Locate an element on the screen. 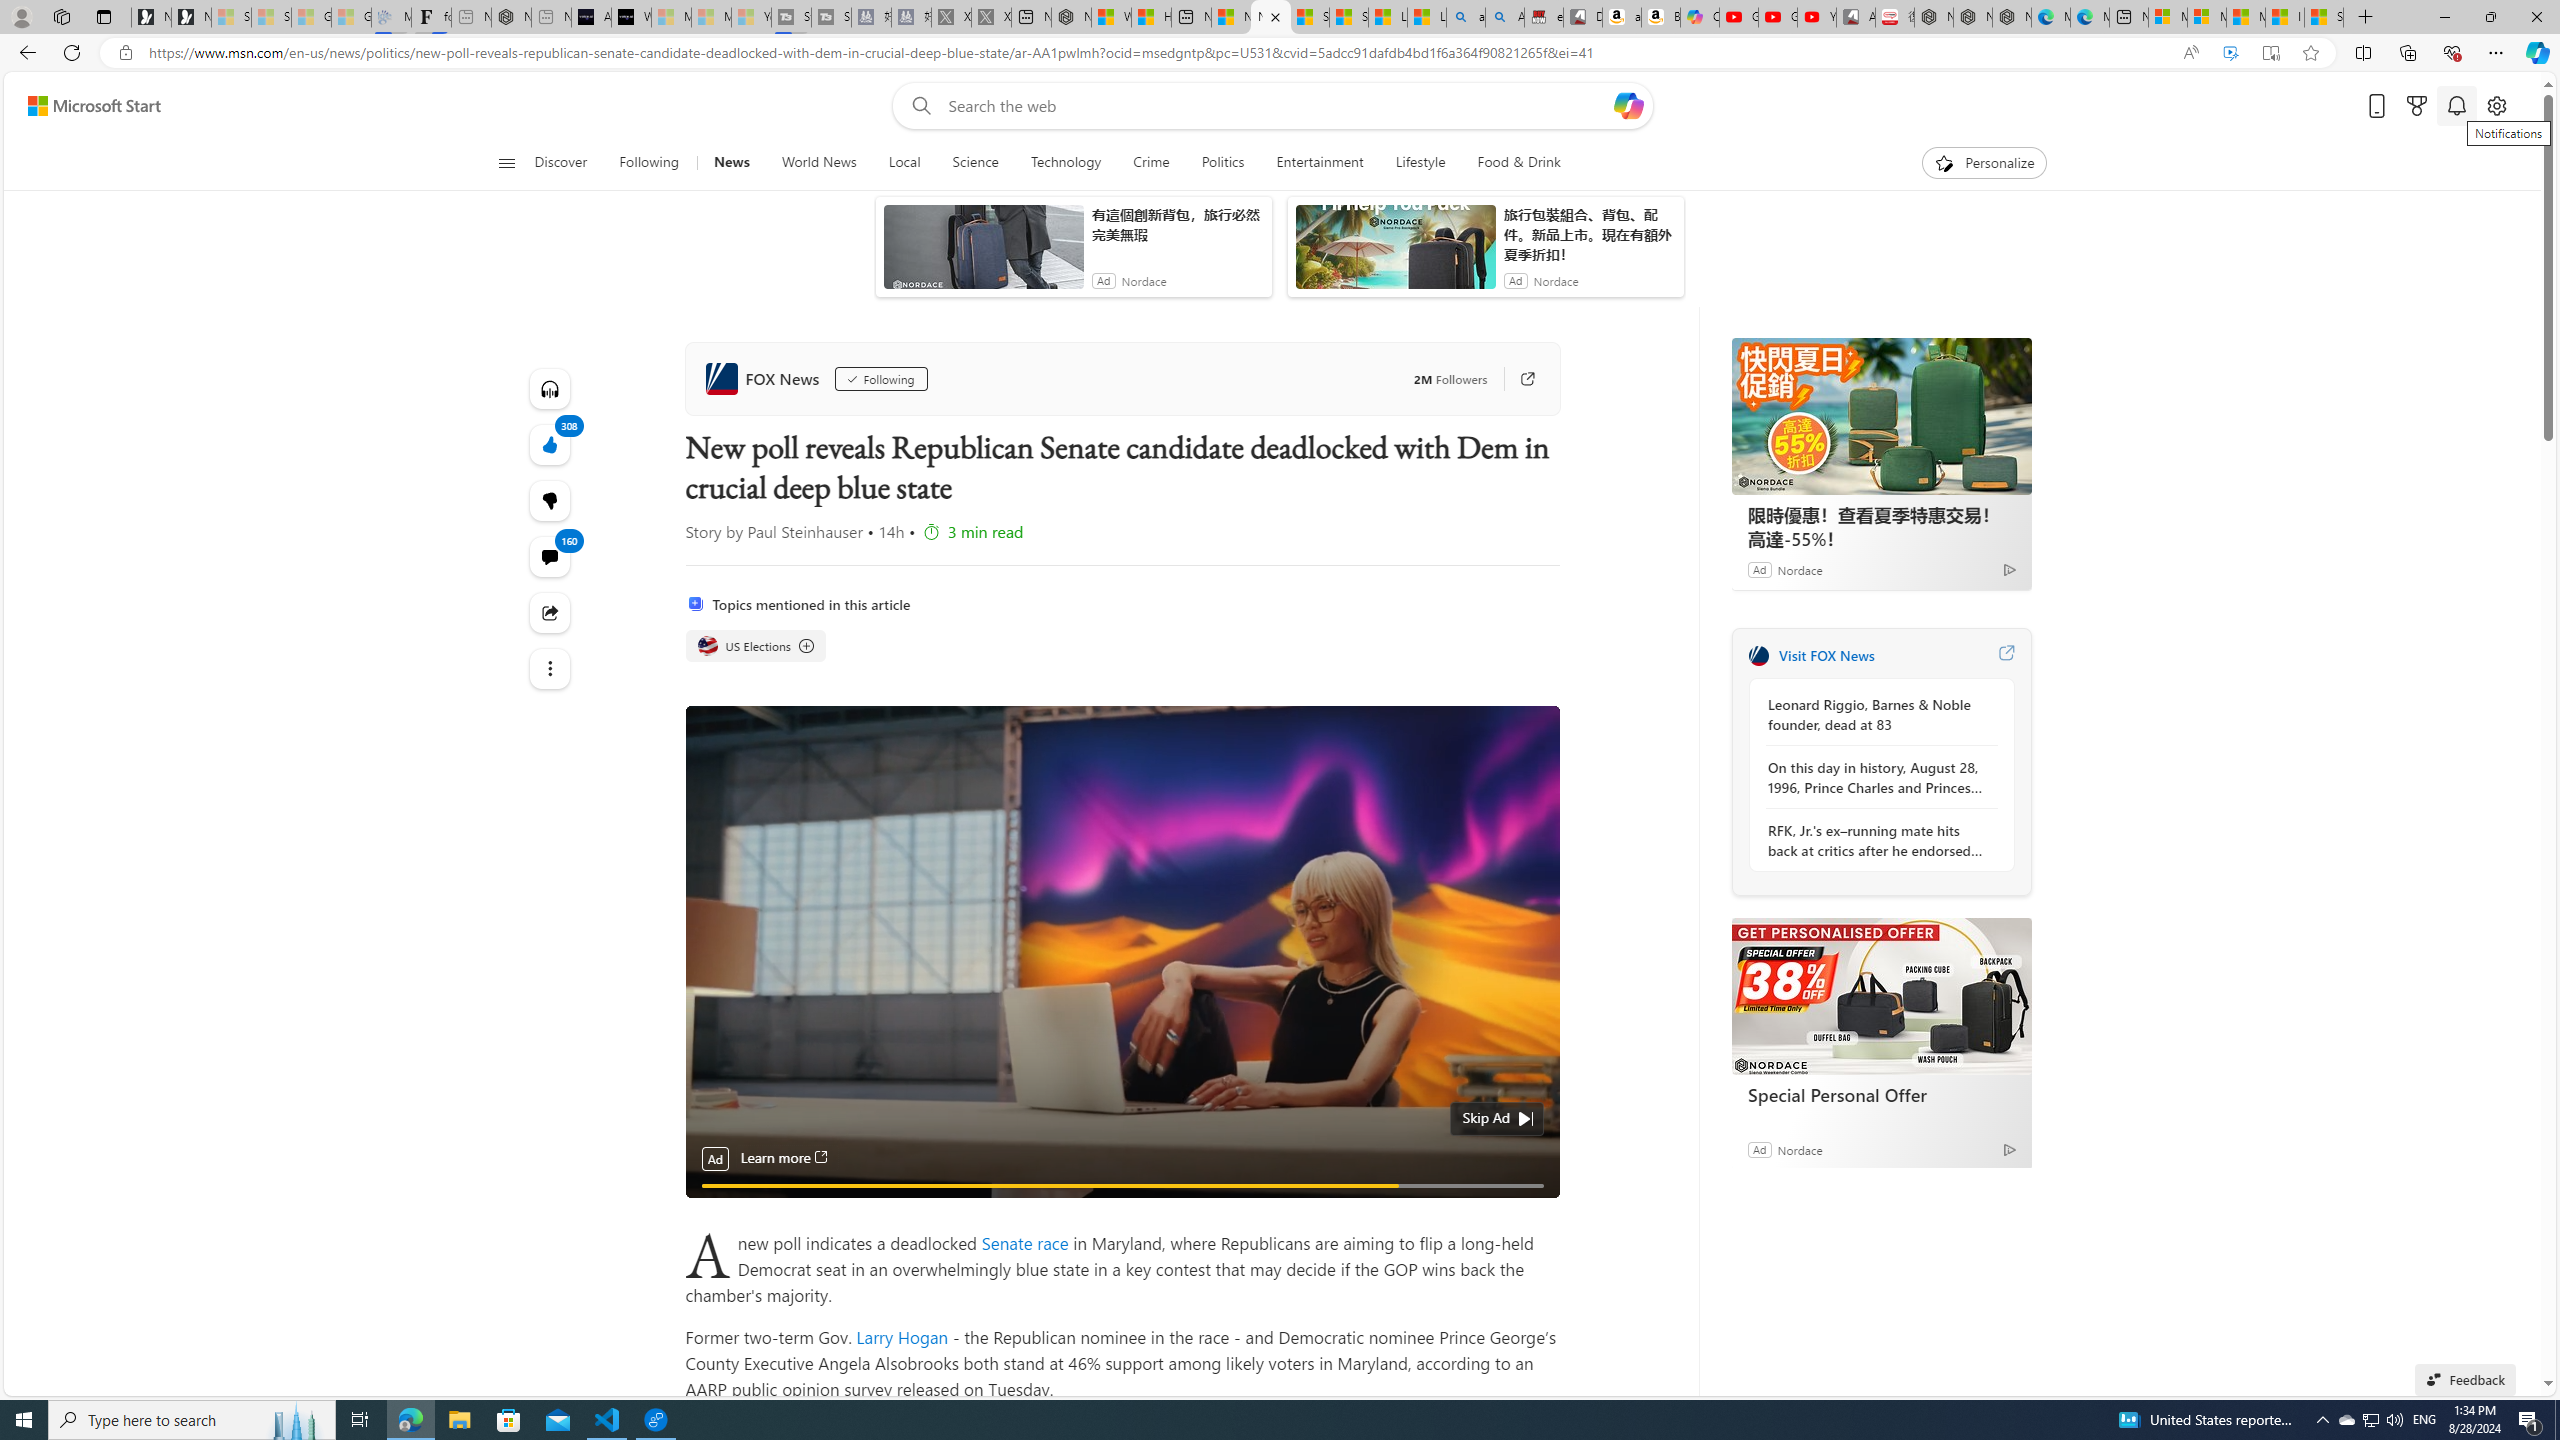 The width and height of the screenshot is (2560, 1440). Lifestyle is located at coordinates (1420, 163).